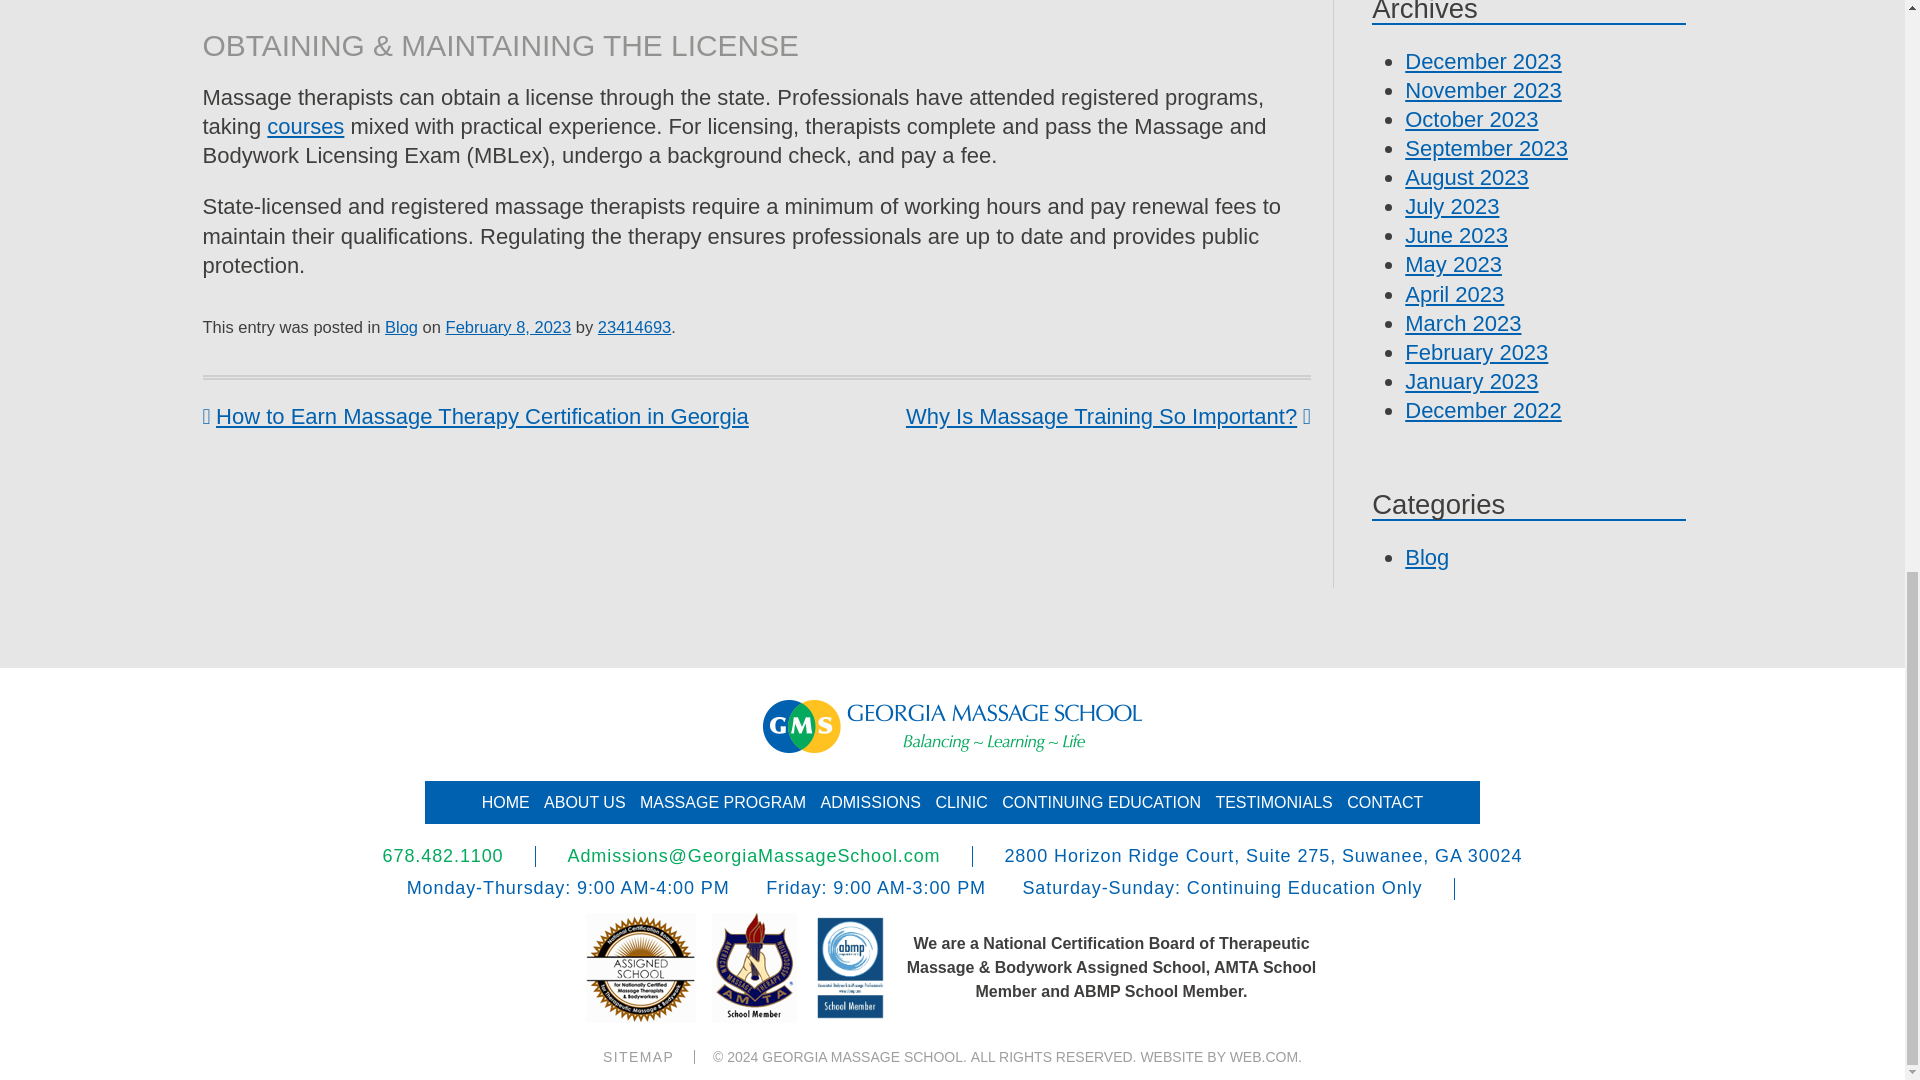 The width and height of the screenshot is (1920, 1080). What do you see at coordinates (508, 326) in the screenshot?
I see `8:57 pm` at bounding box center [508, 326].